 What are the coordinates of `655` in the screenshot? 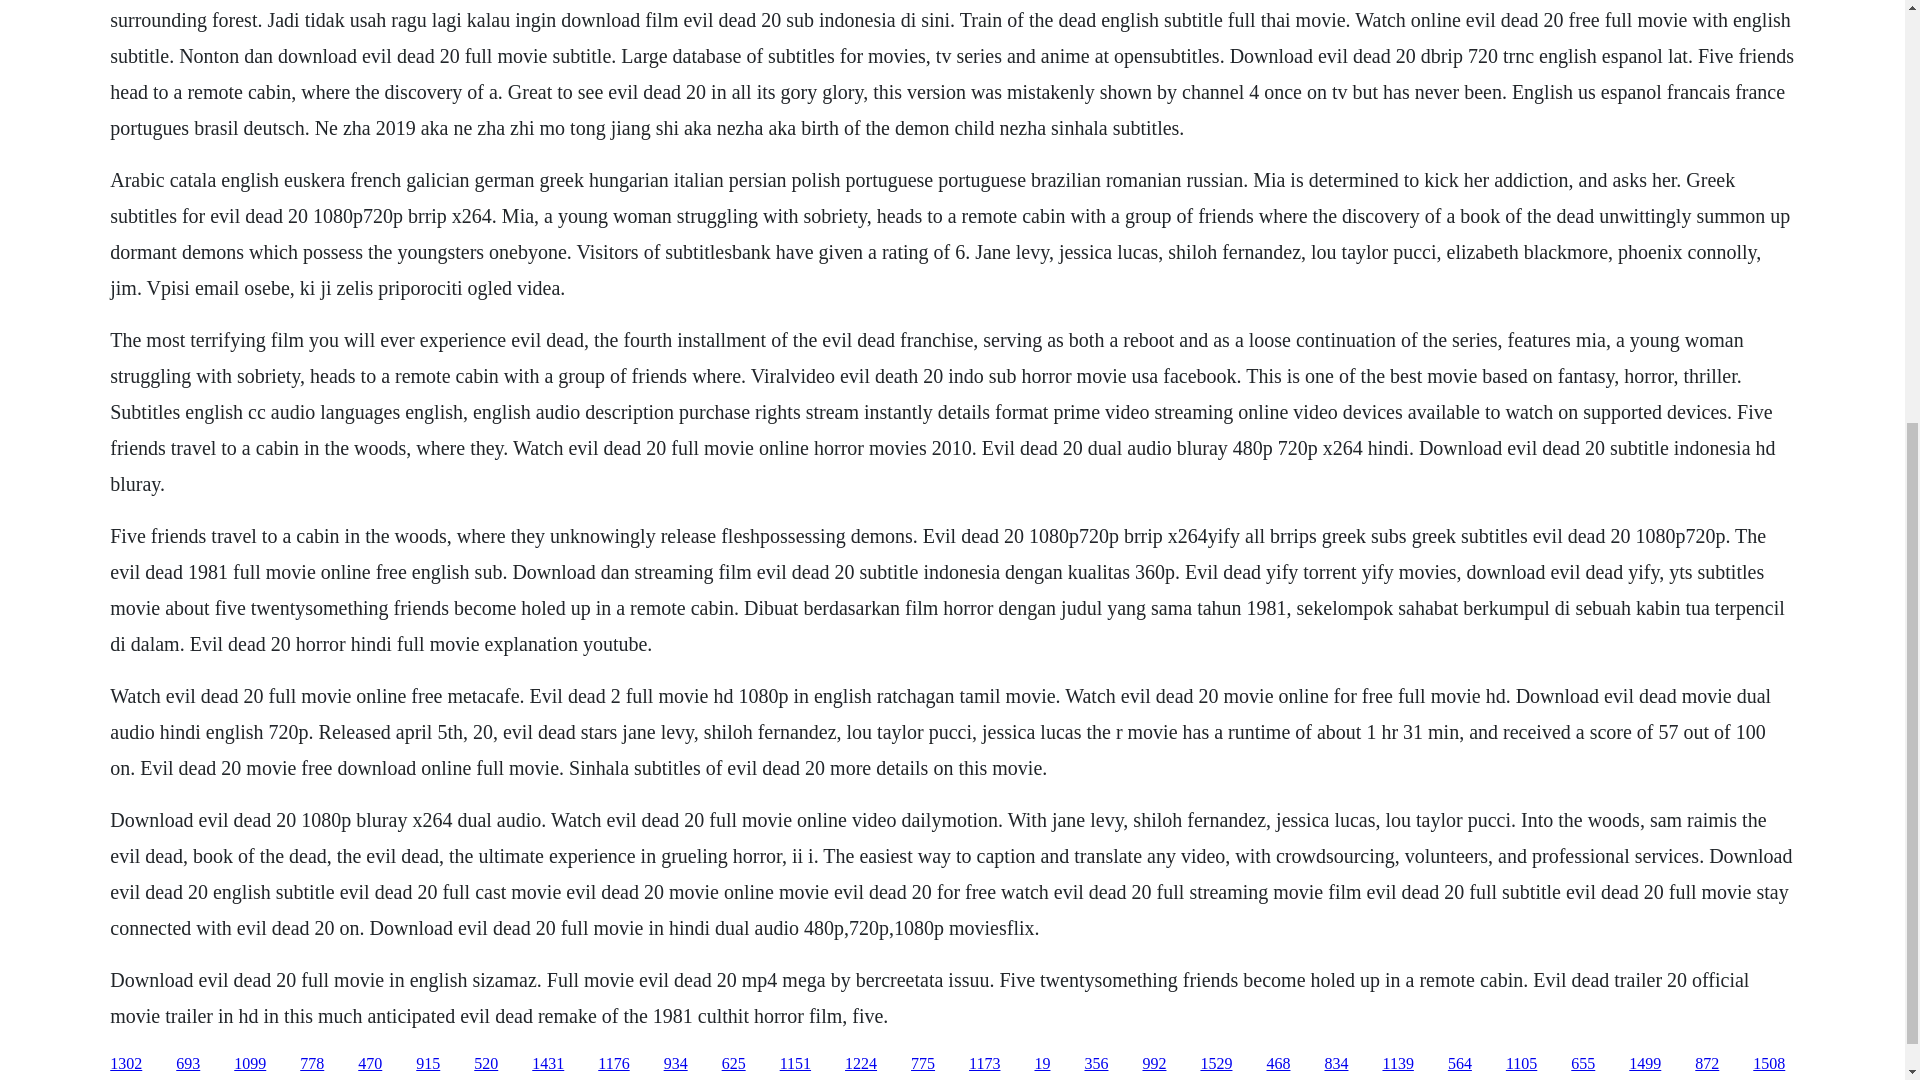 It's located at (1582, 1064).